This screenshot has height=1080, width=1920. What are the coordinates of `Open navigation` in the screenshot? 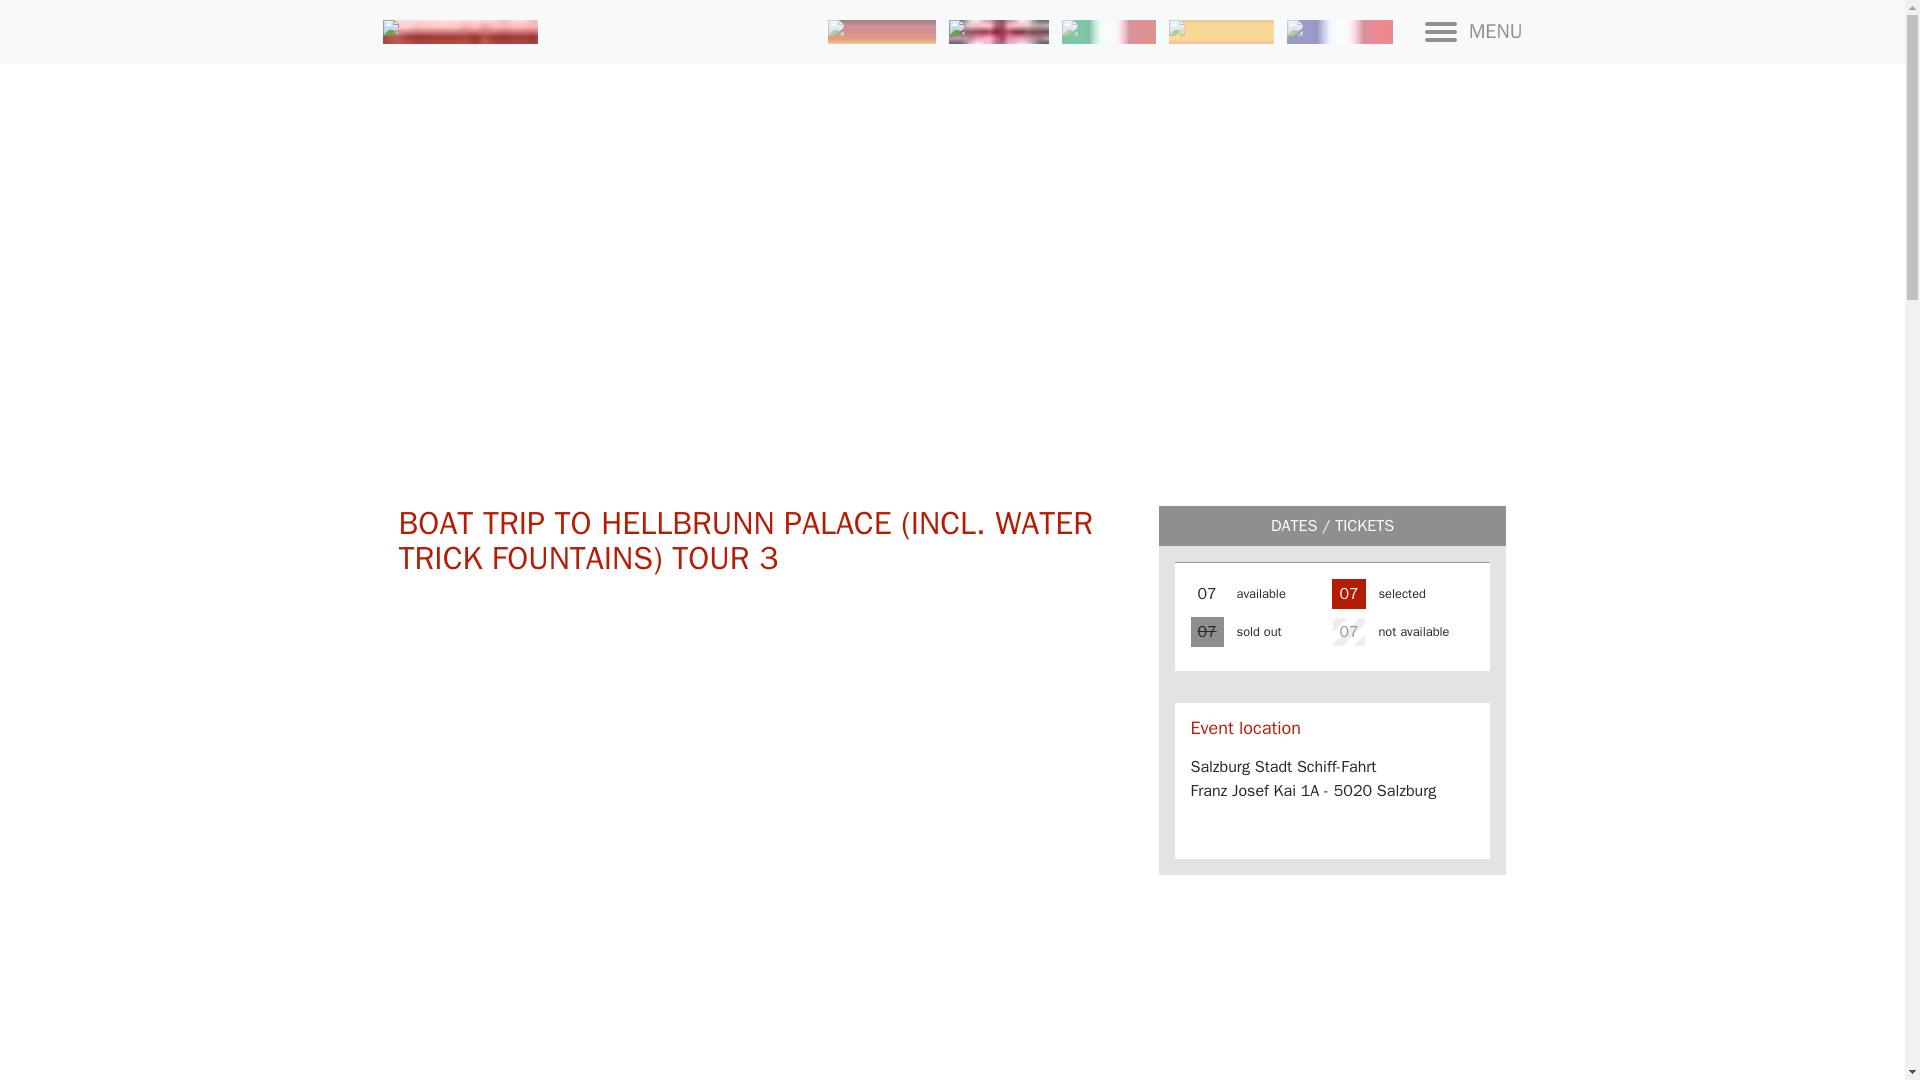 It's located at (1473, 32).